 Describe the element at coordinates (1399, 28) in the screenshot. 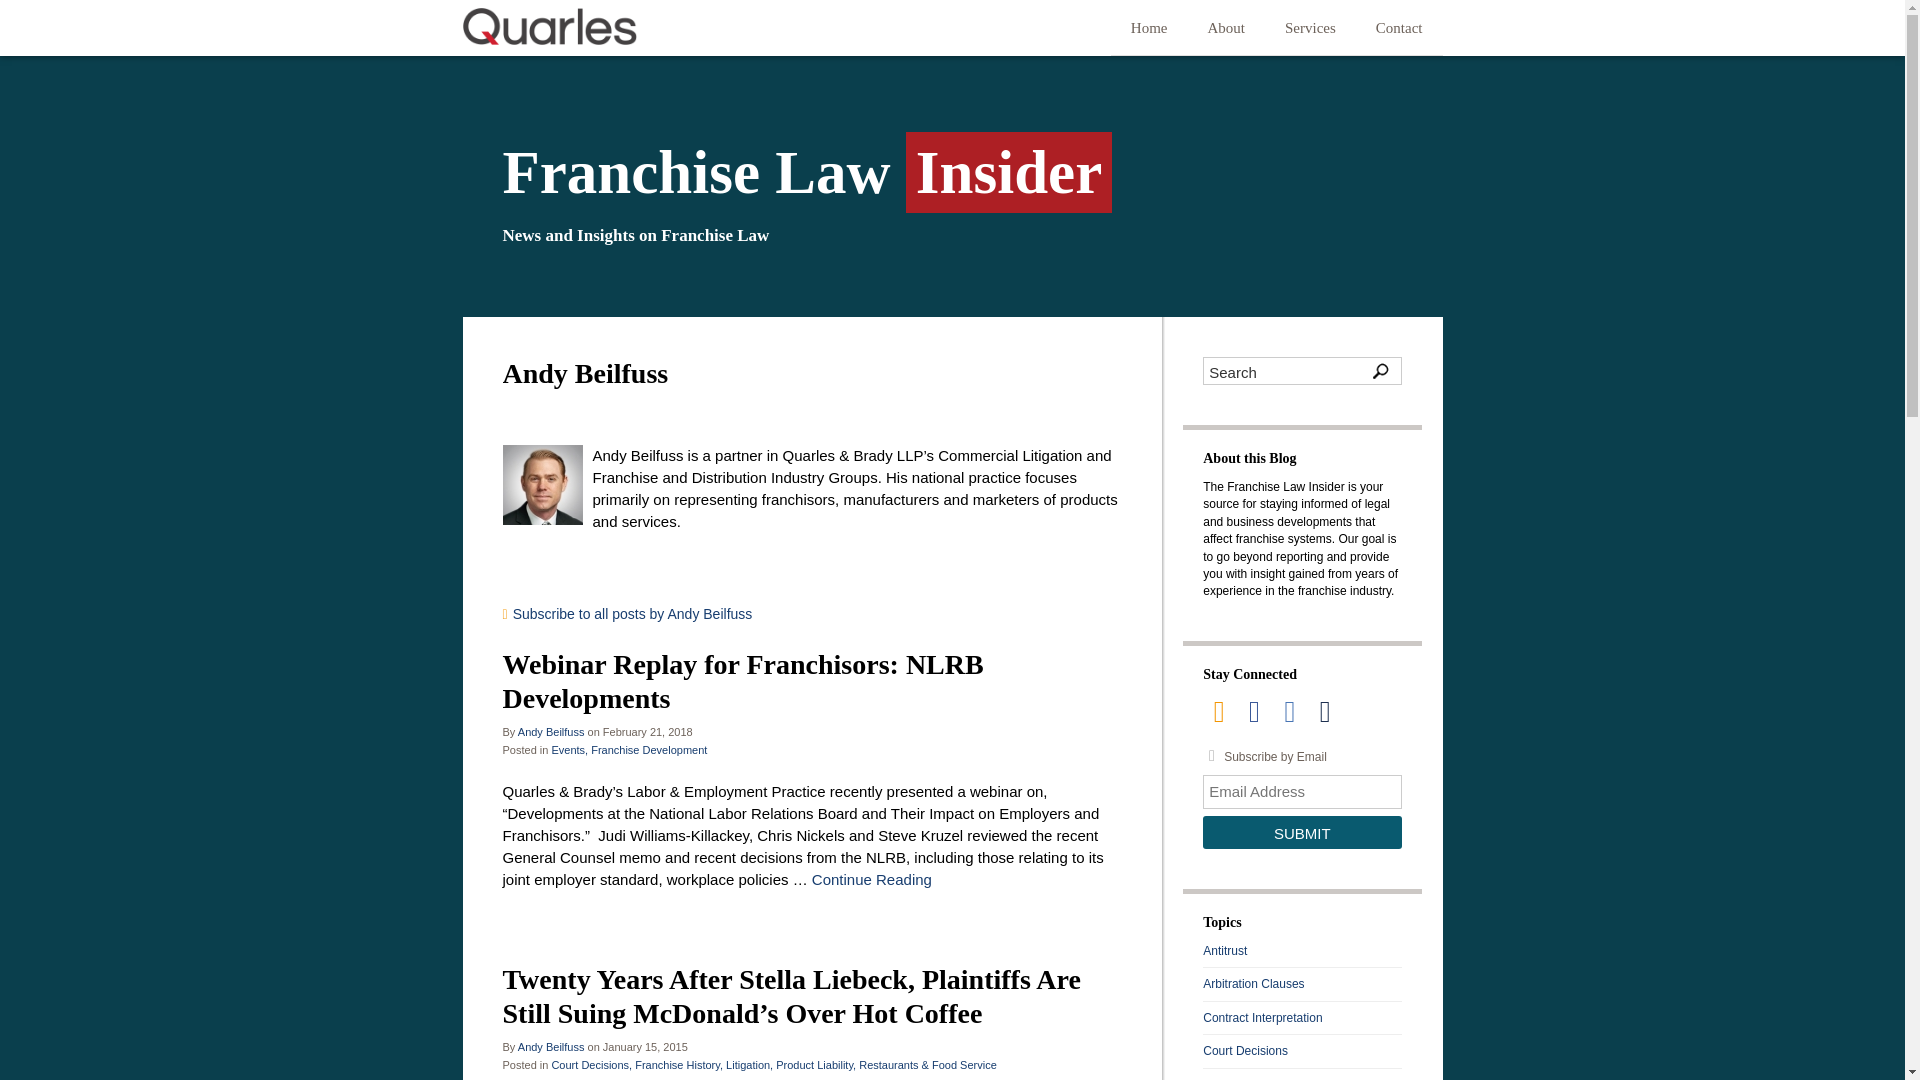

I see `Contact` at that location.